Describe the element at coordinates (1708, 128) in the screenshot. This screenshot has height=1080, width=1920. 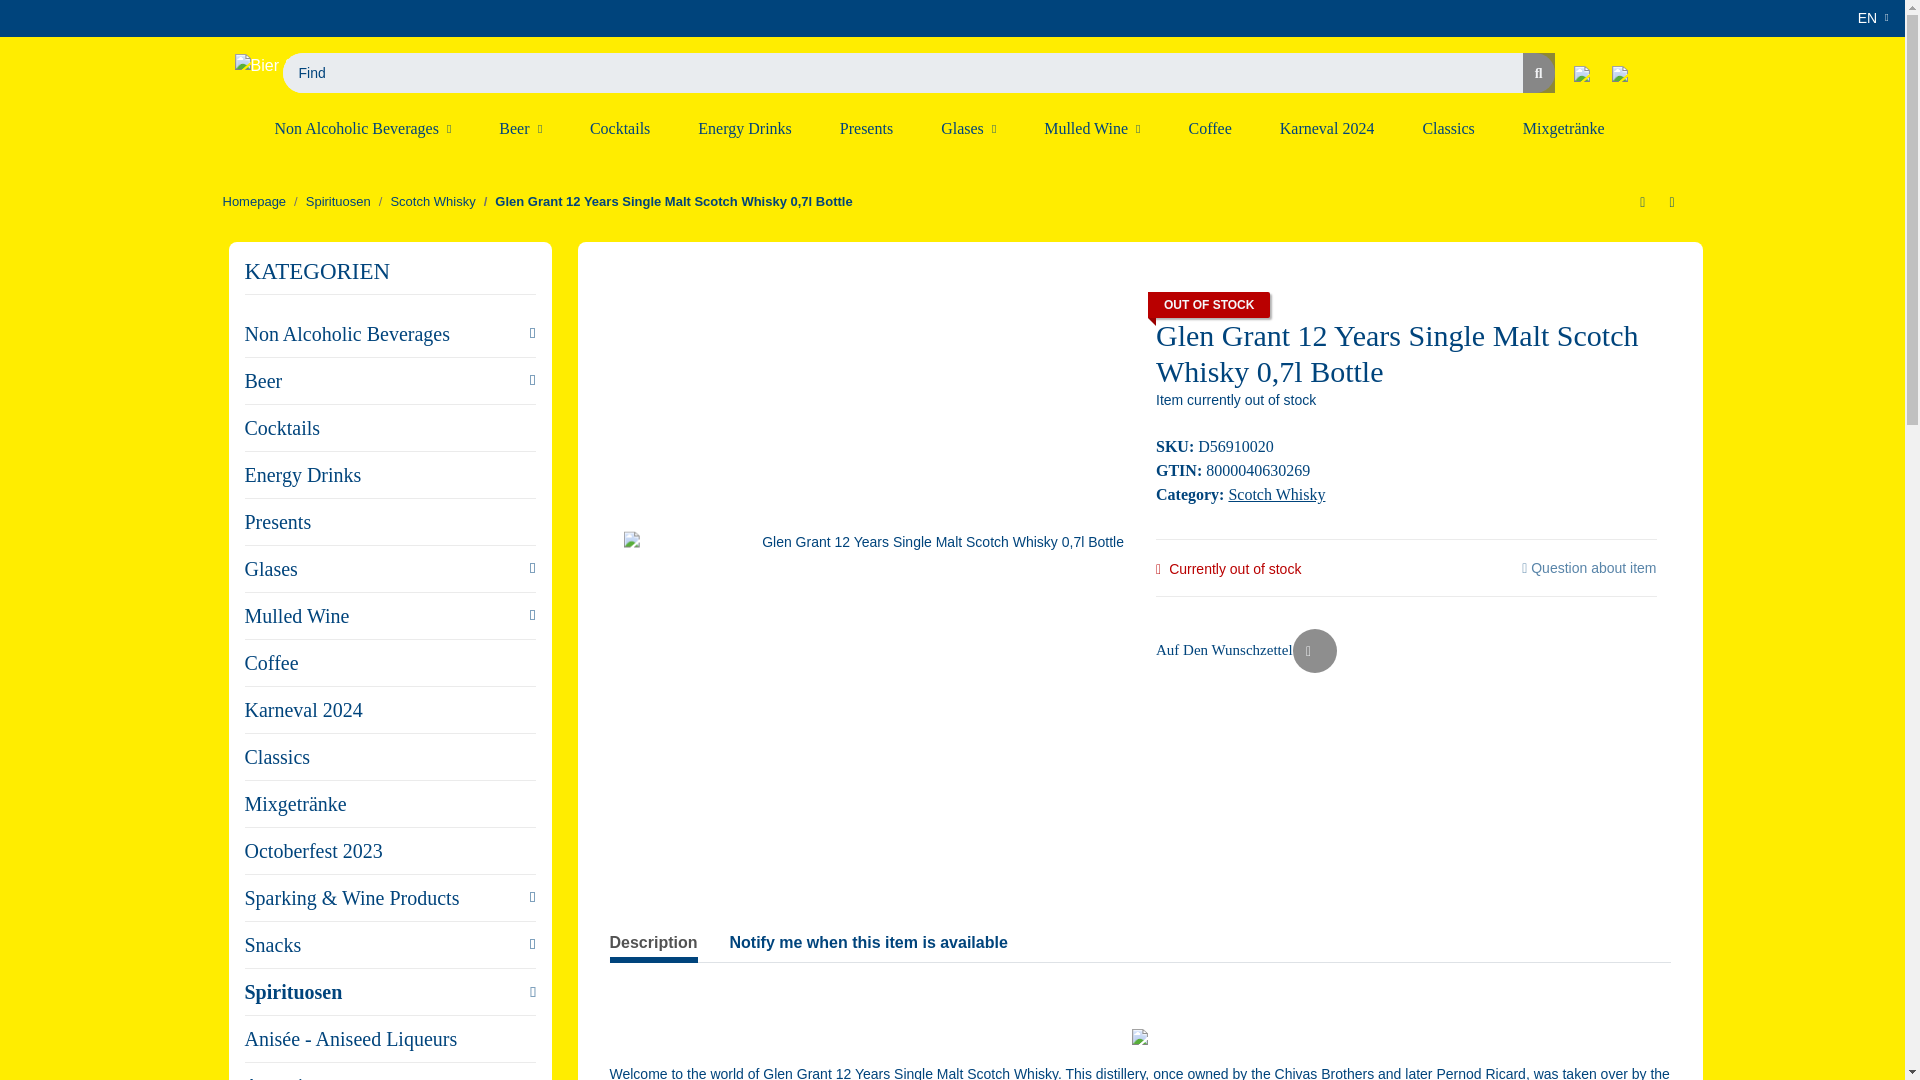
I see `Octoberfest 2023` at that location.